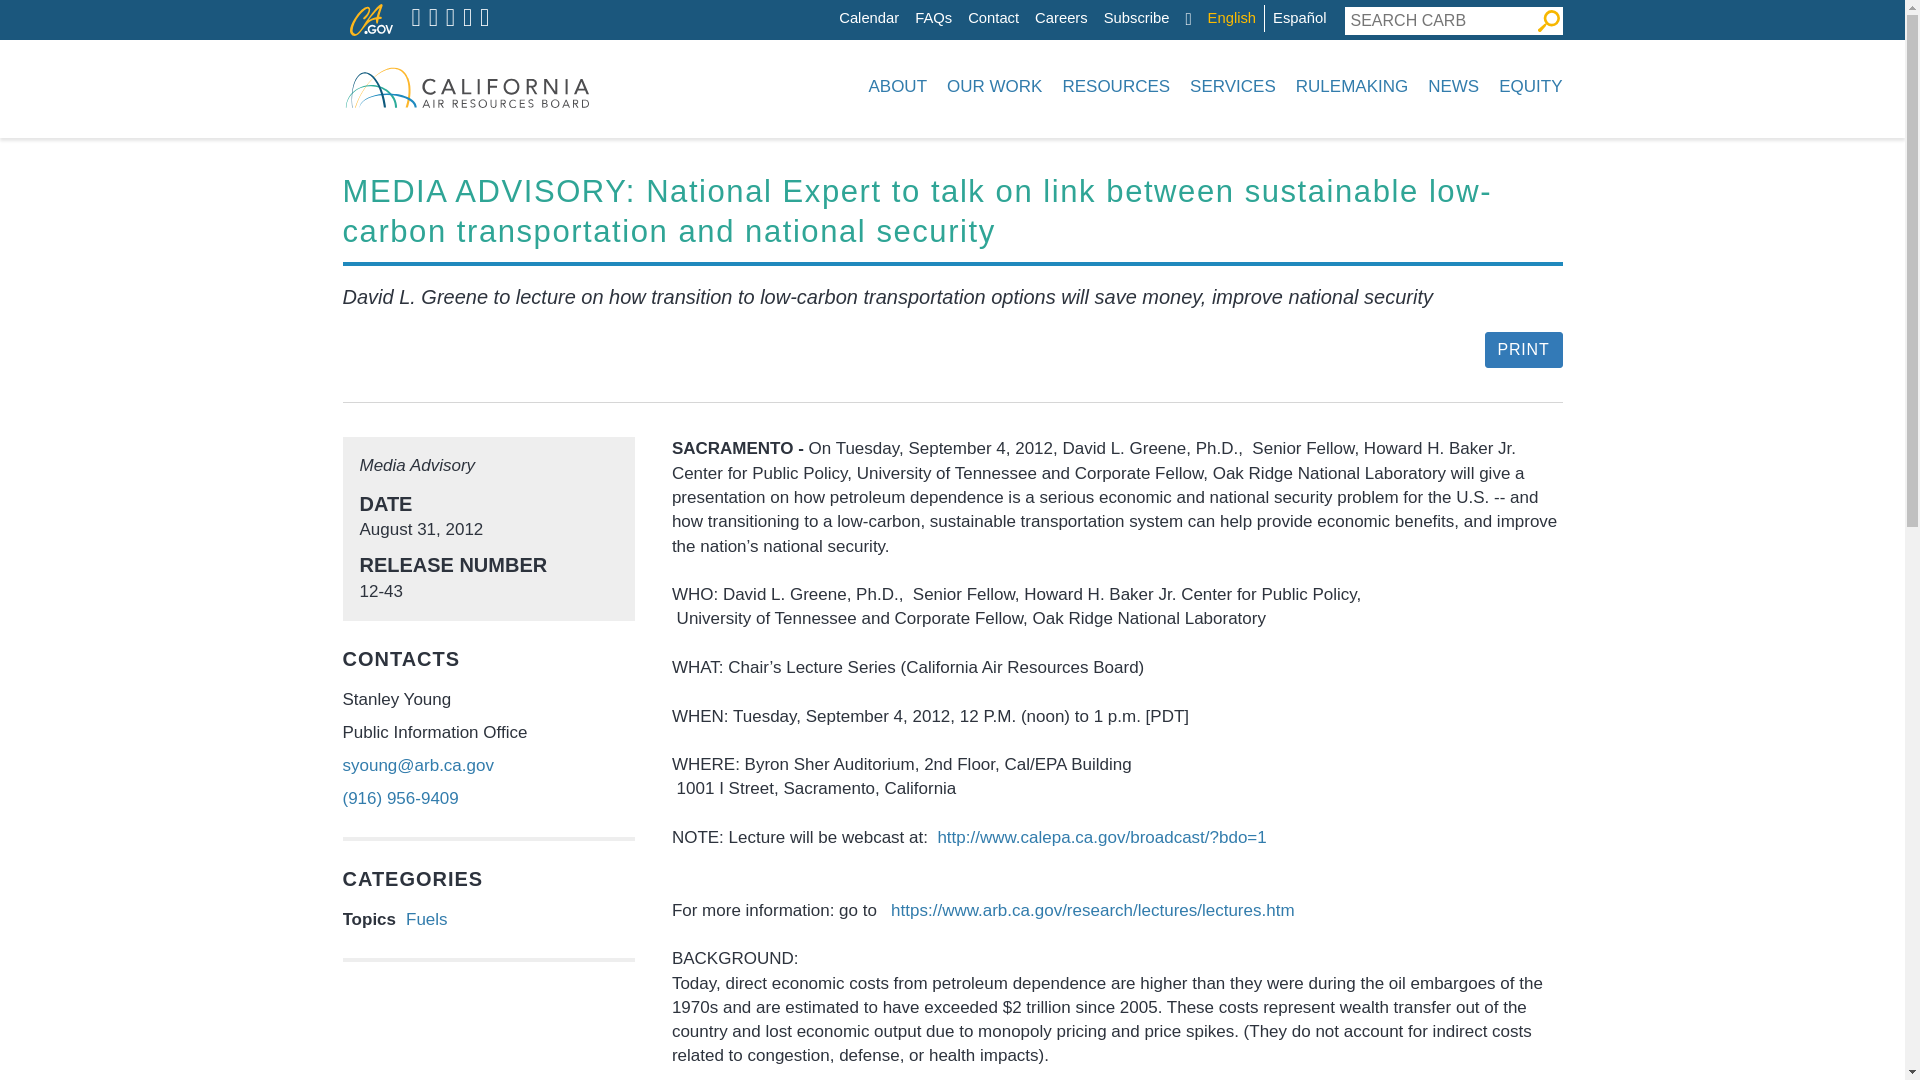  I want to click on Subscribe, so click(1136, 18).